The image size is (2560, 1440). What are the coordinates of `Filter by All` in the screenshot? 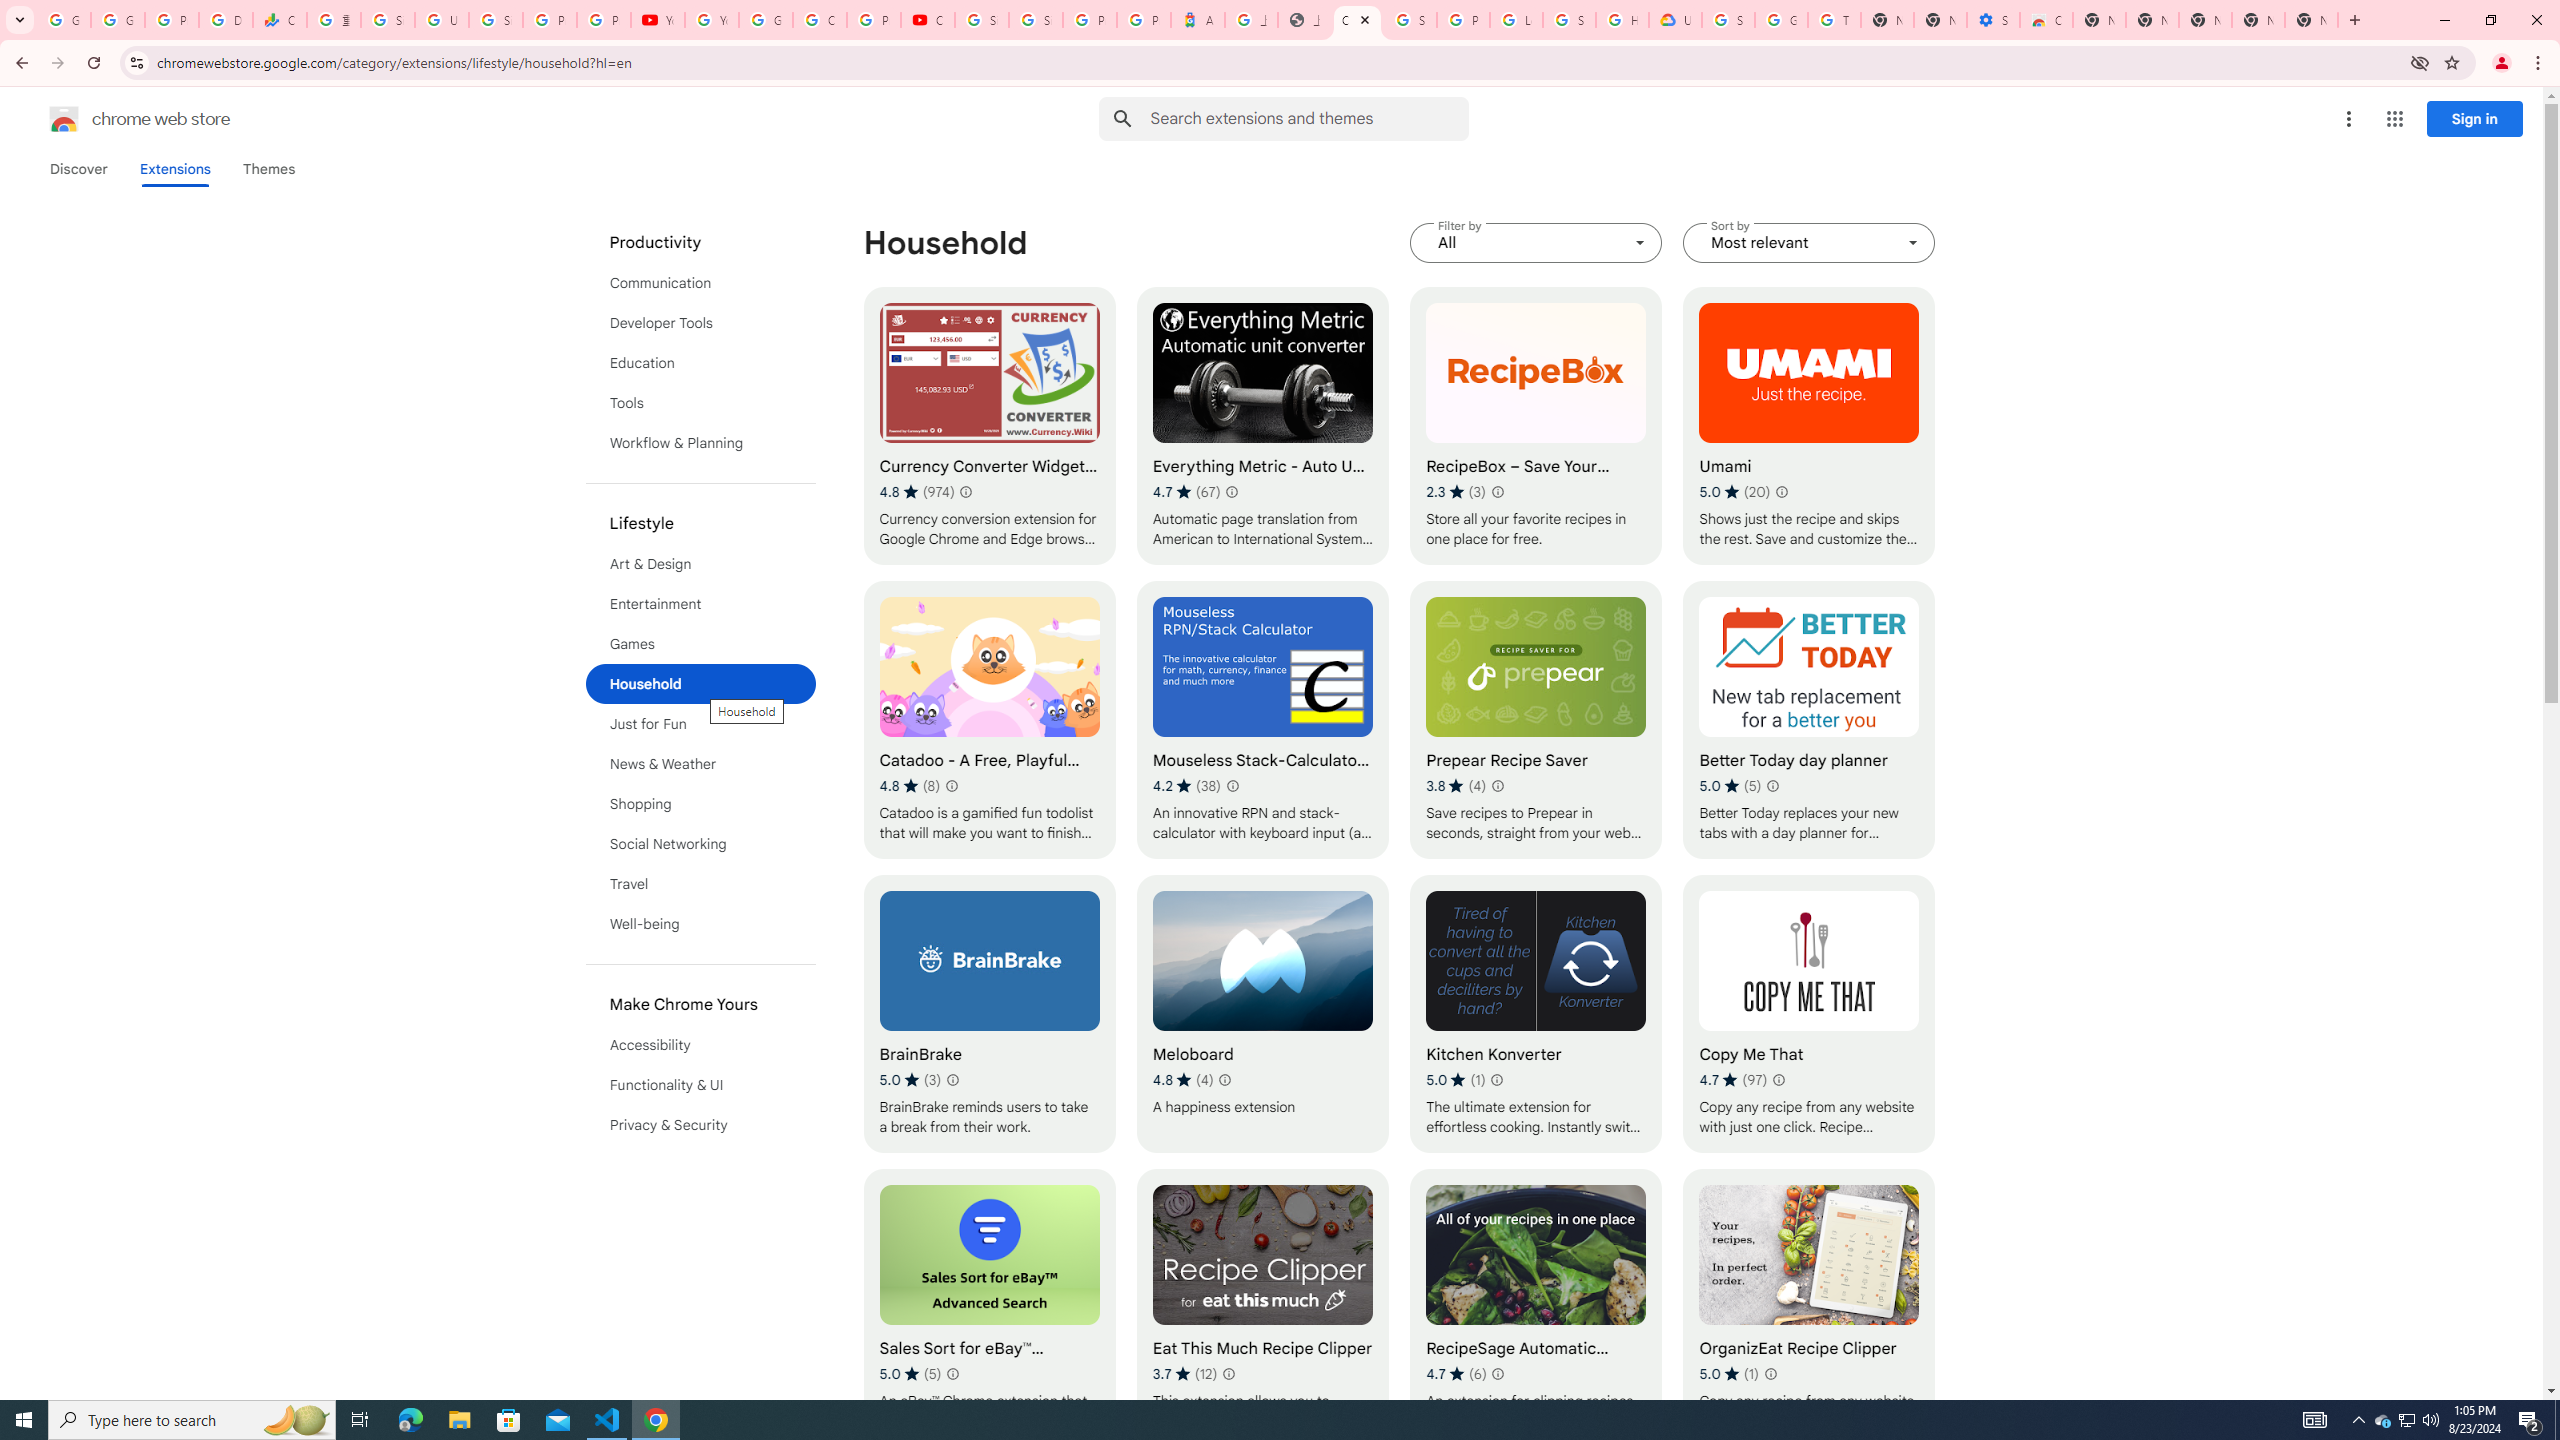 It's located at (1537, 243).